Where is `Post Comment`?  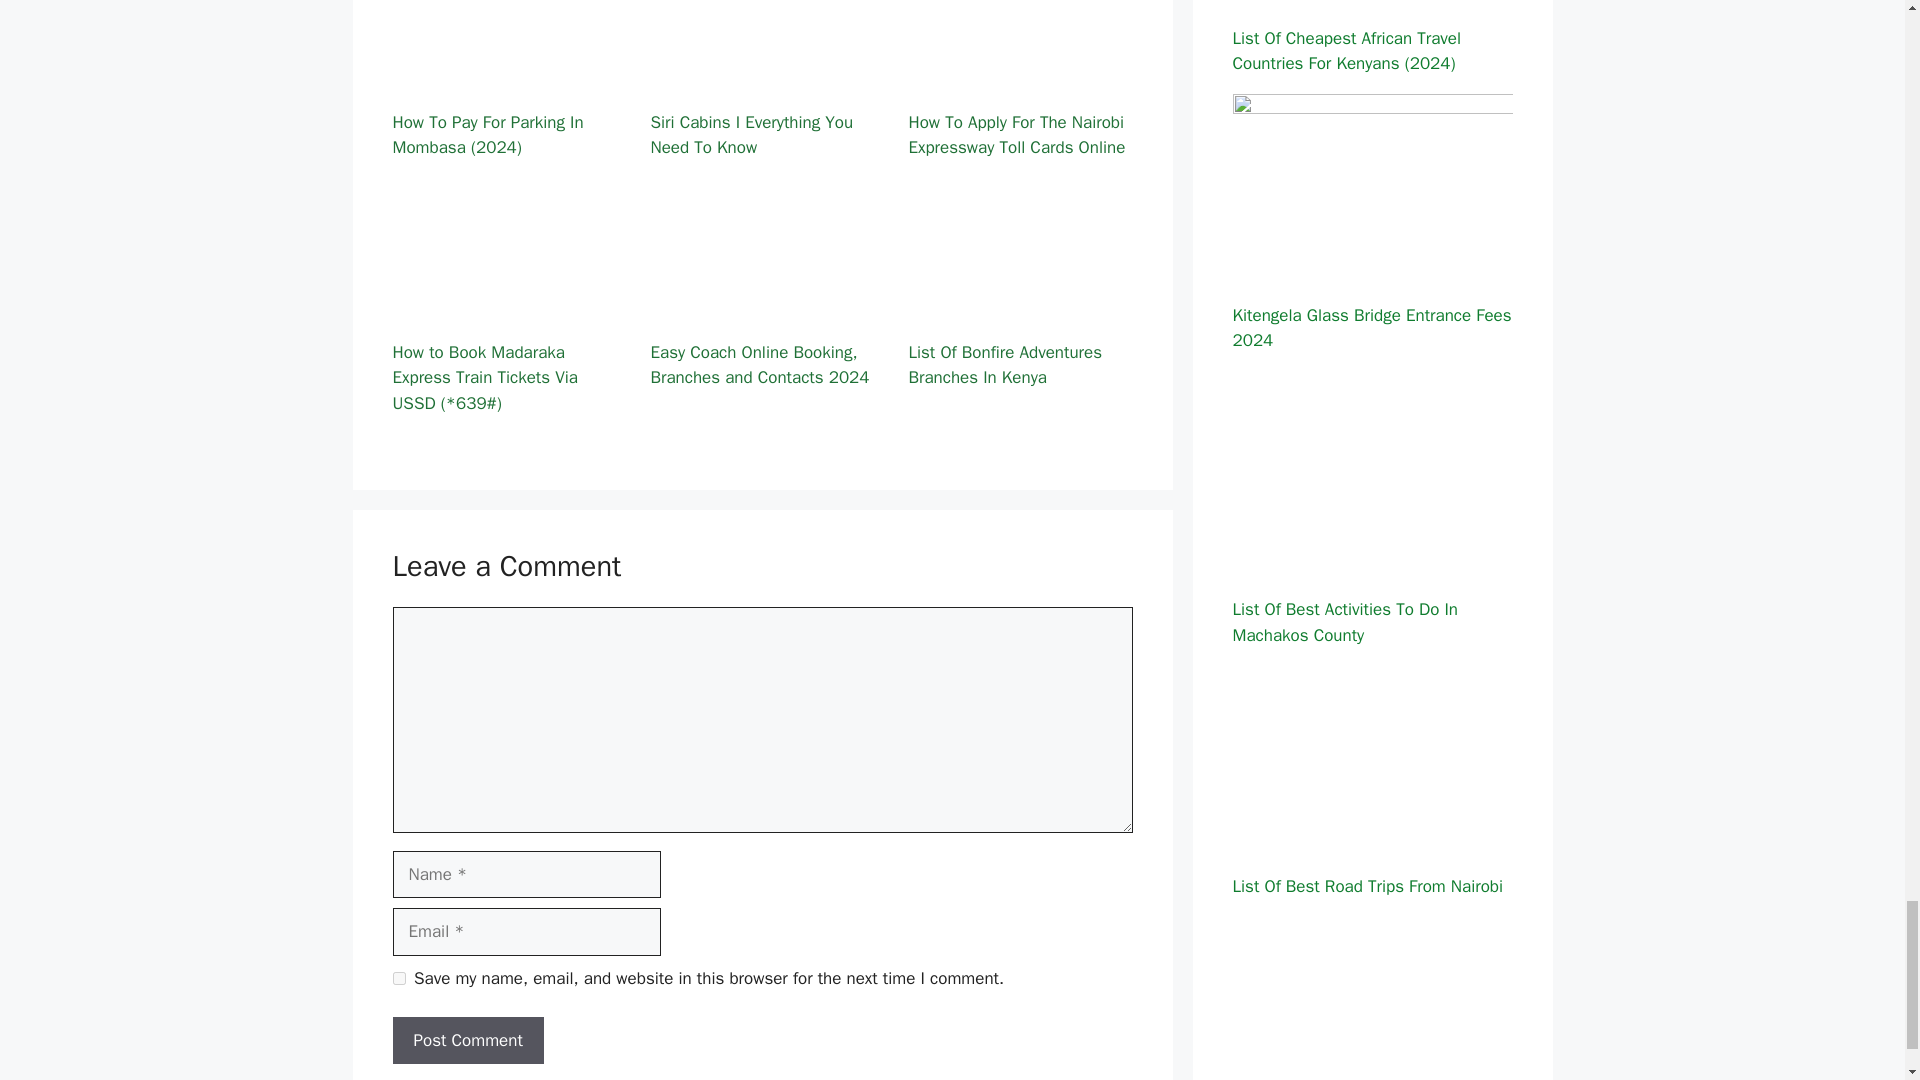
Post Comment is located at coordinates (467, 1040).